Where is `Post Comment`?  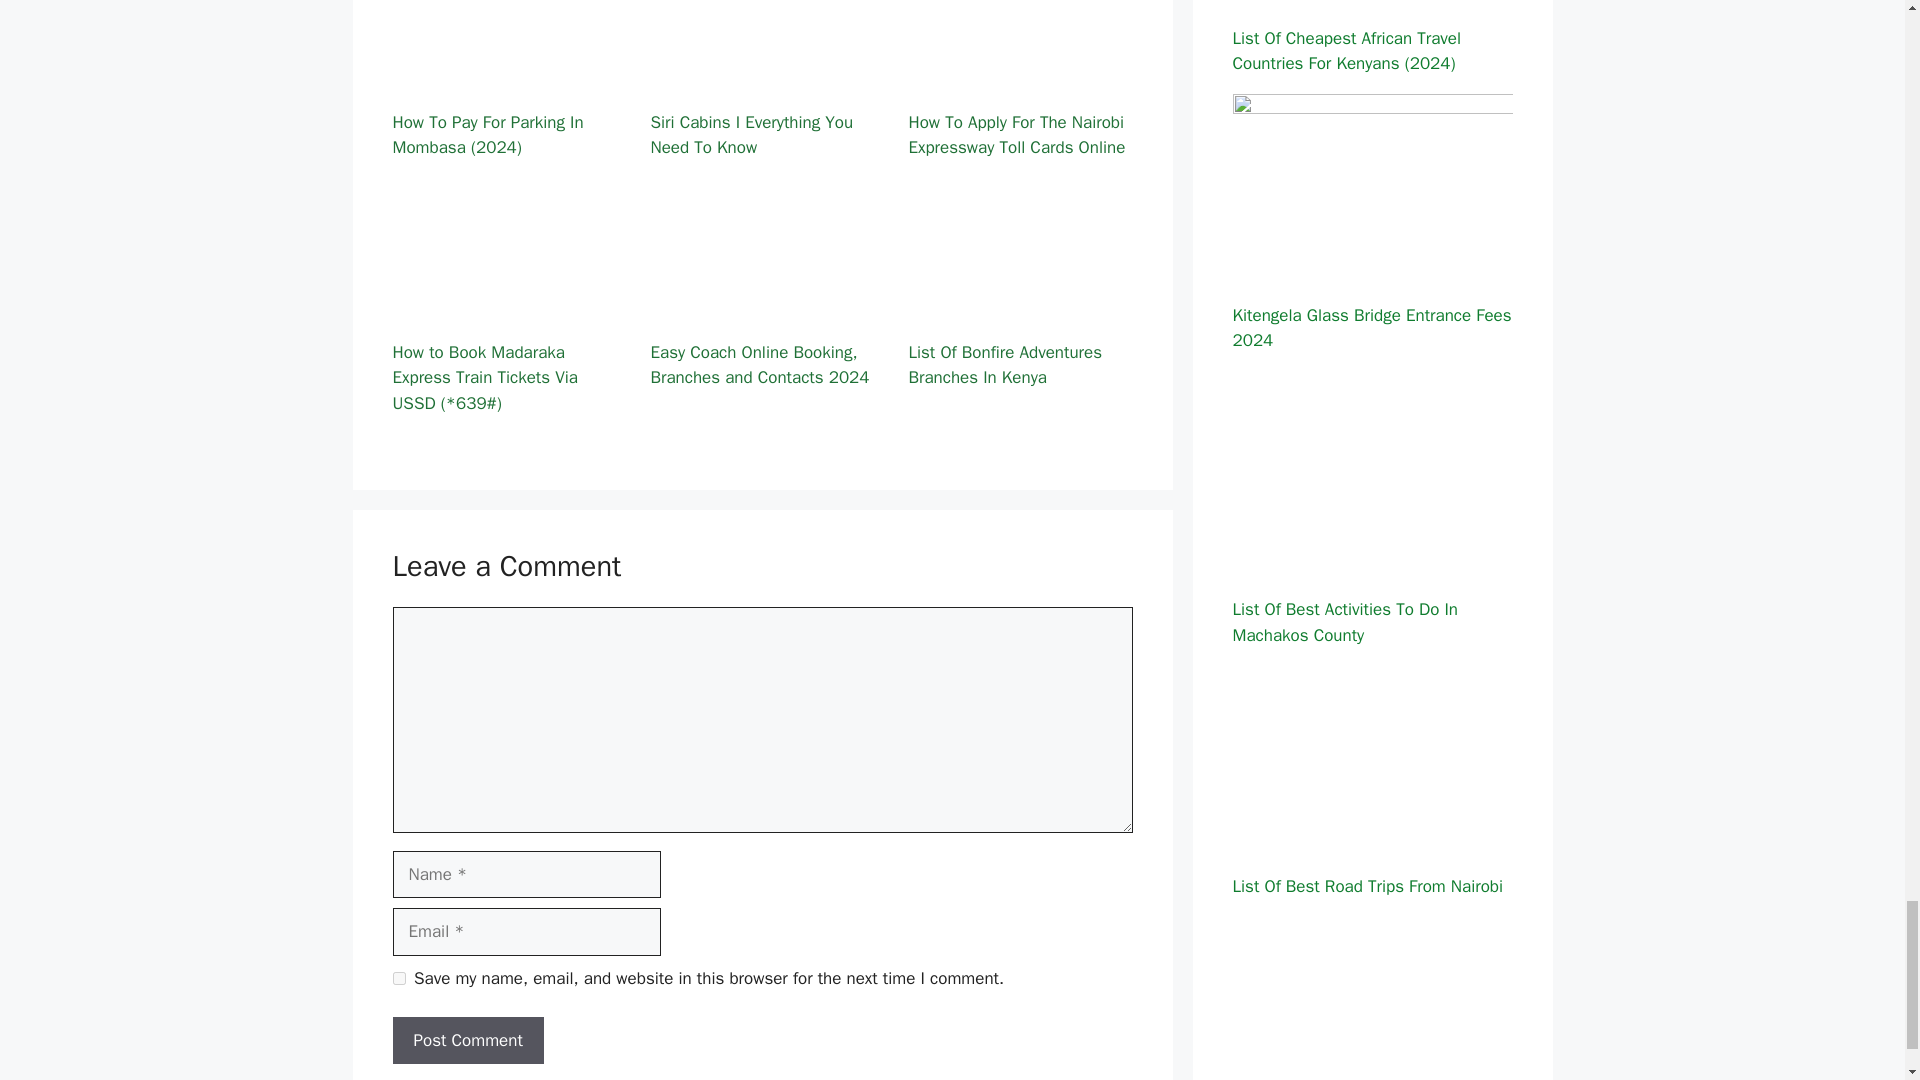
Post Comment is located at coordinates (467, 1040).